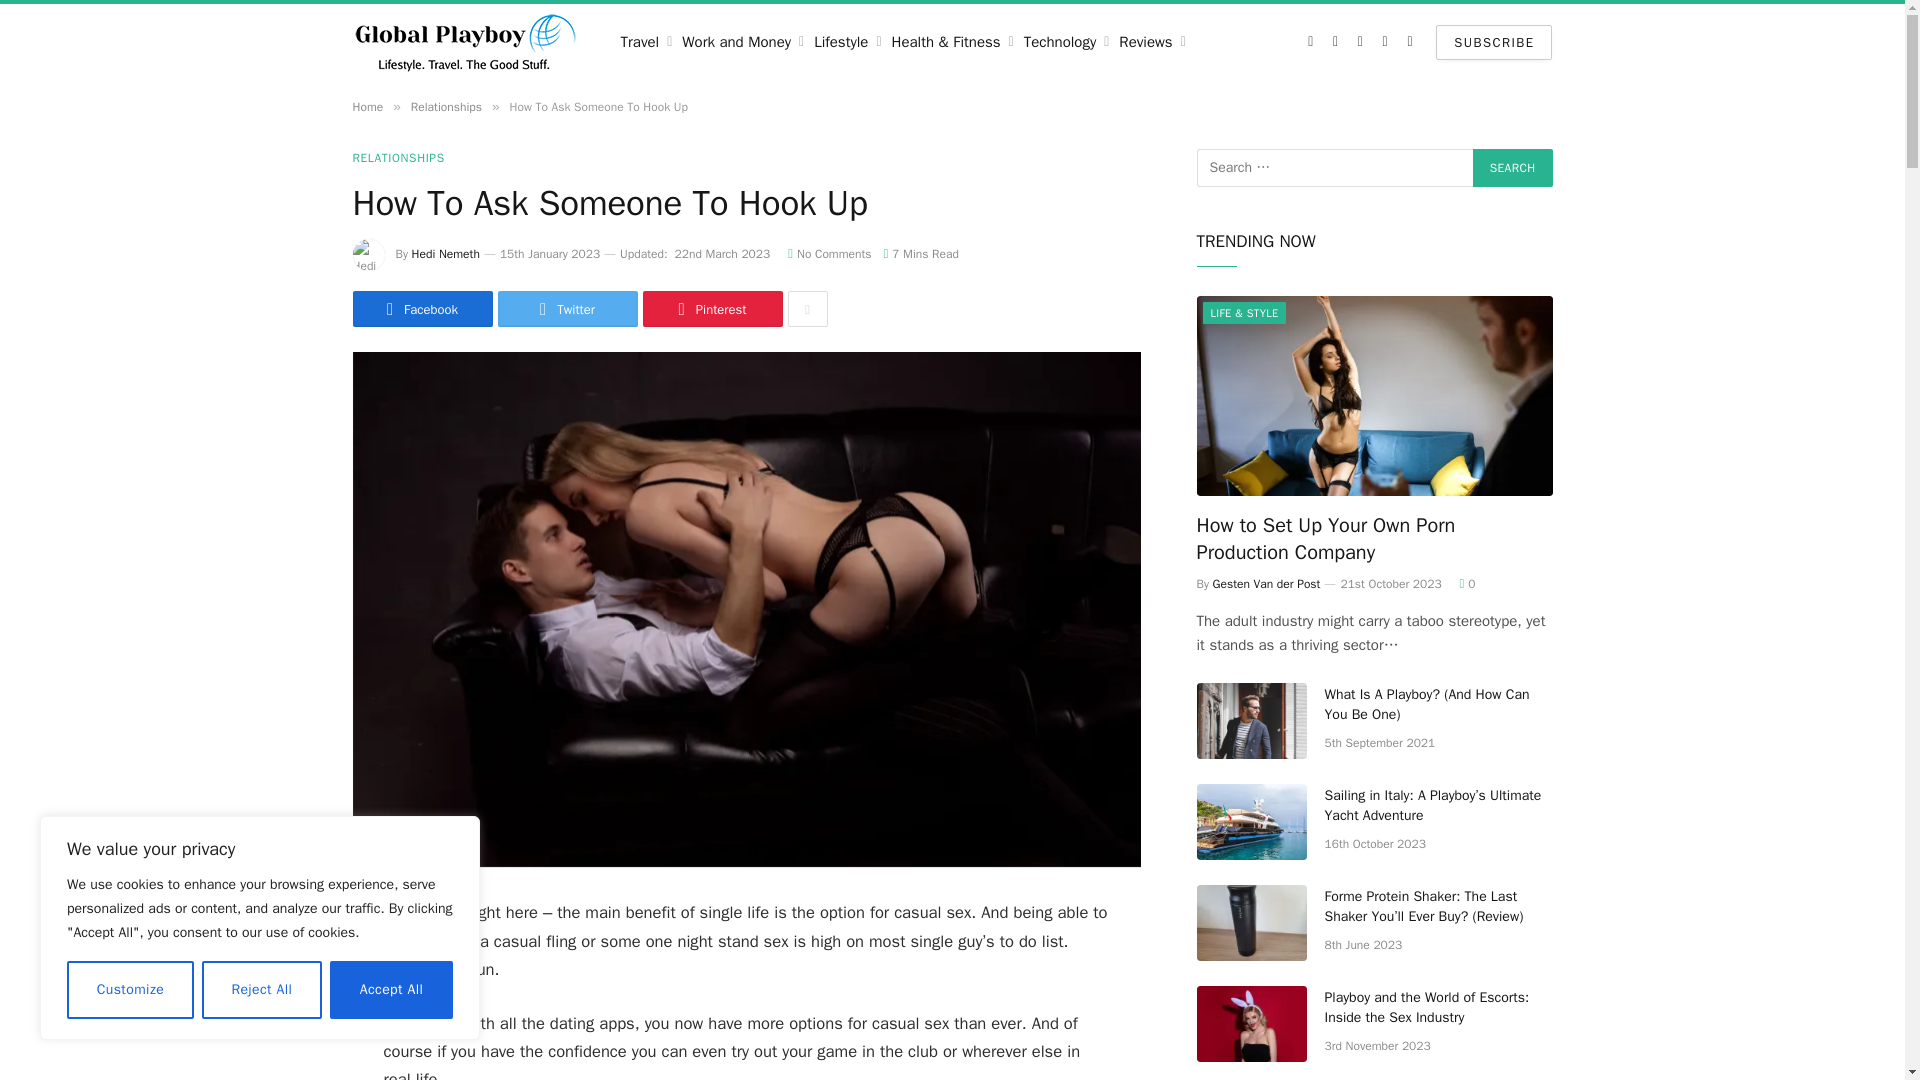 The width and height of the screenshot is (1920, 1080). What do you see at coordinates (1512, 168) in the screenshot?
I see `Search` at bounding box center [1512, 168].